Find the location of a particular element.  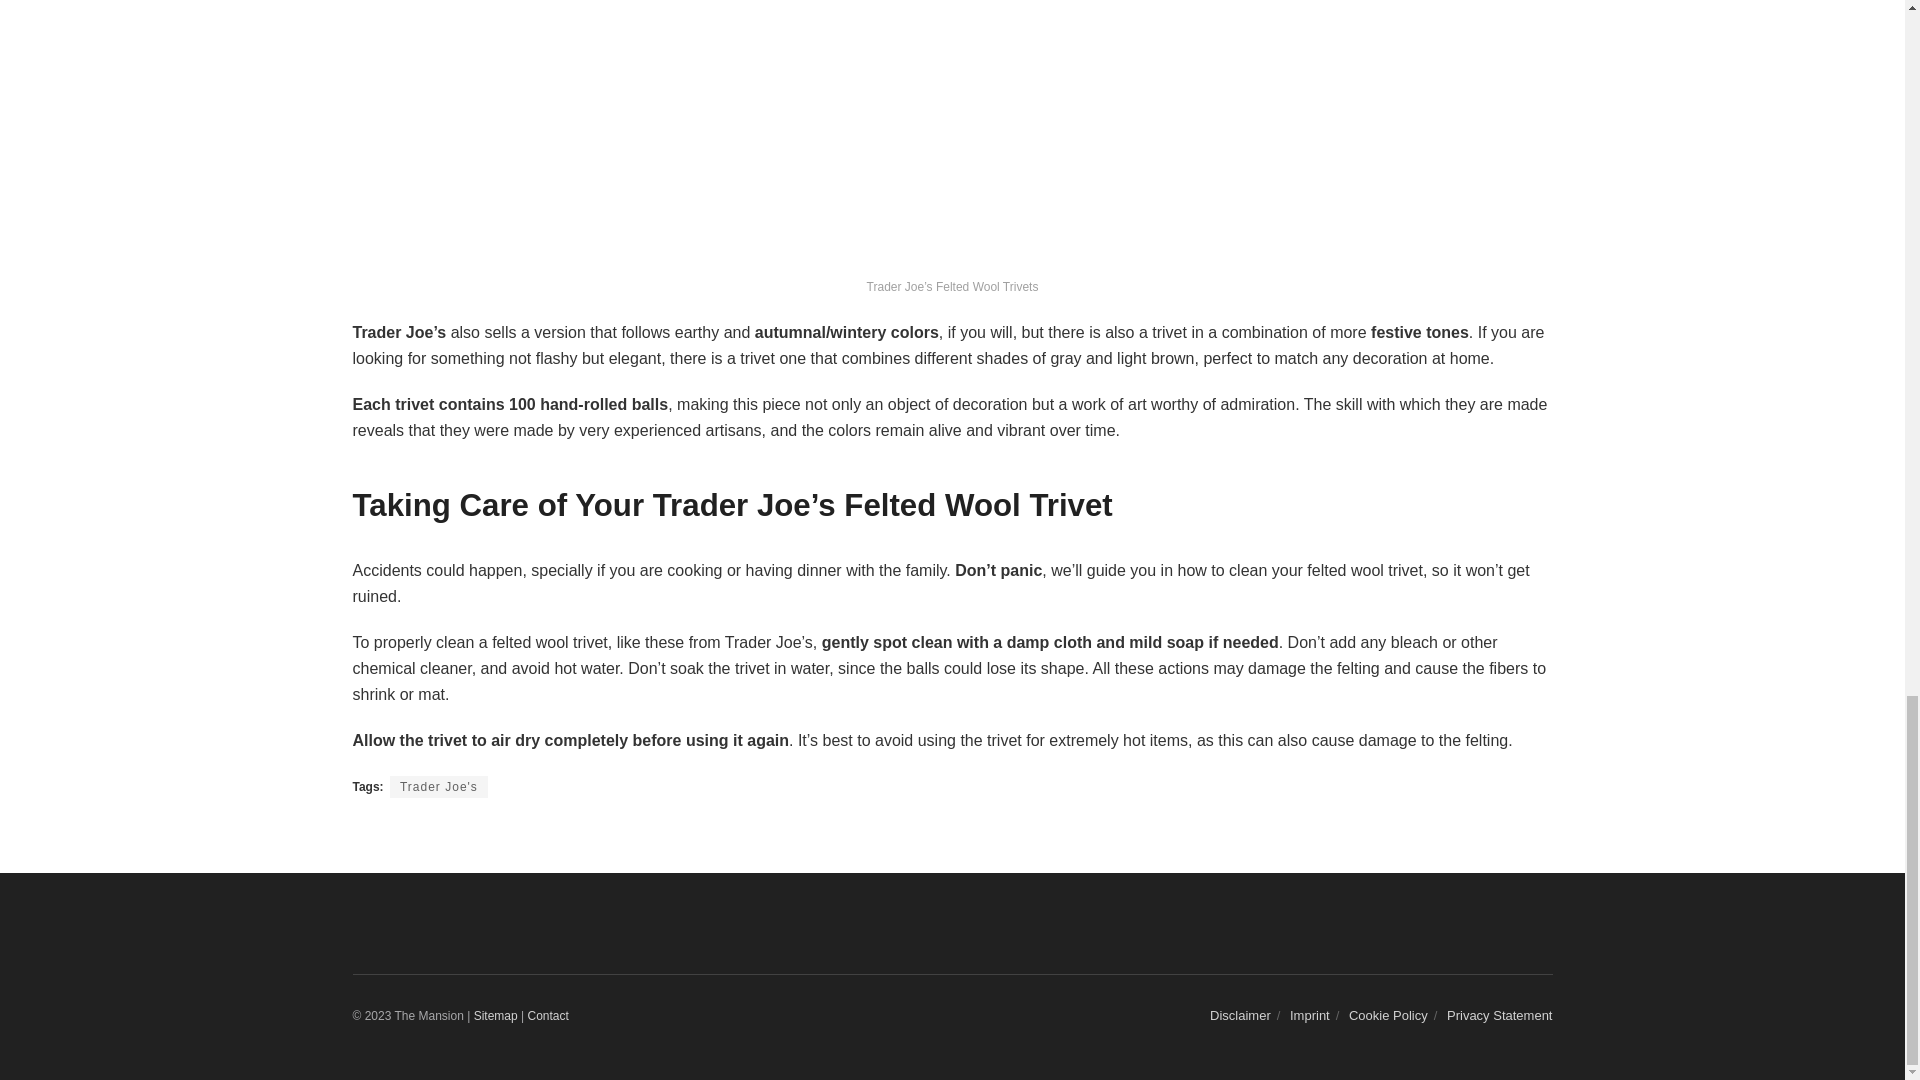

Privacy Statement is located at coordinates (1500, 1014).